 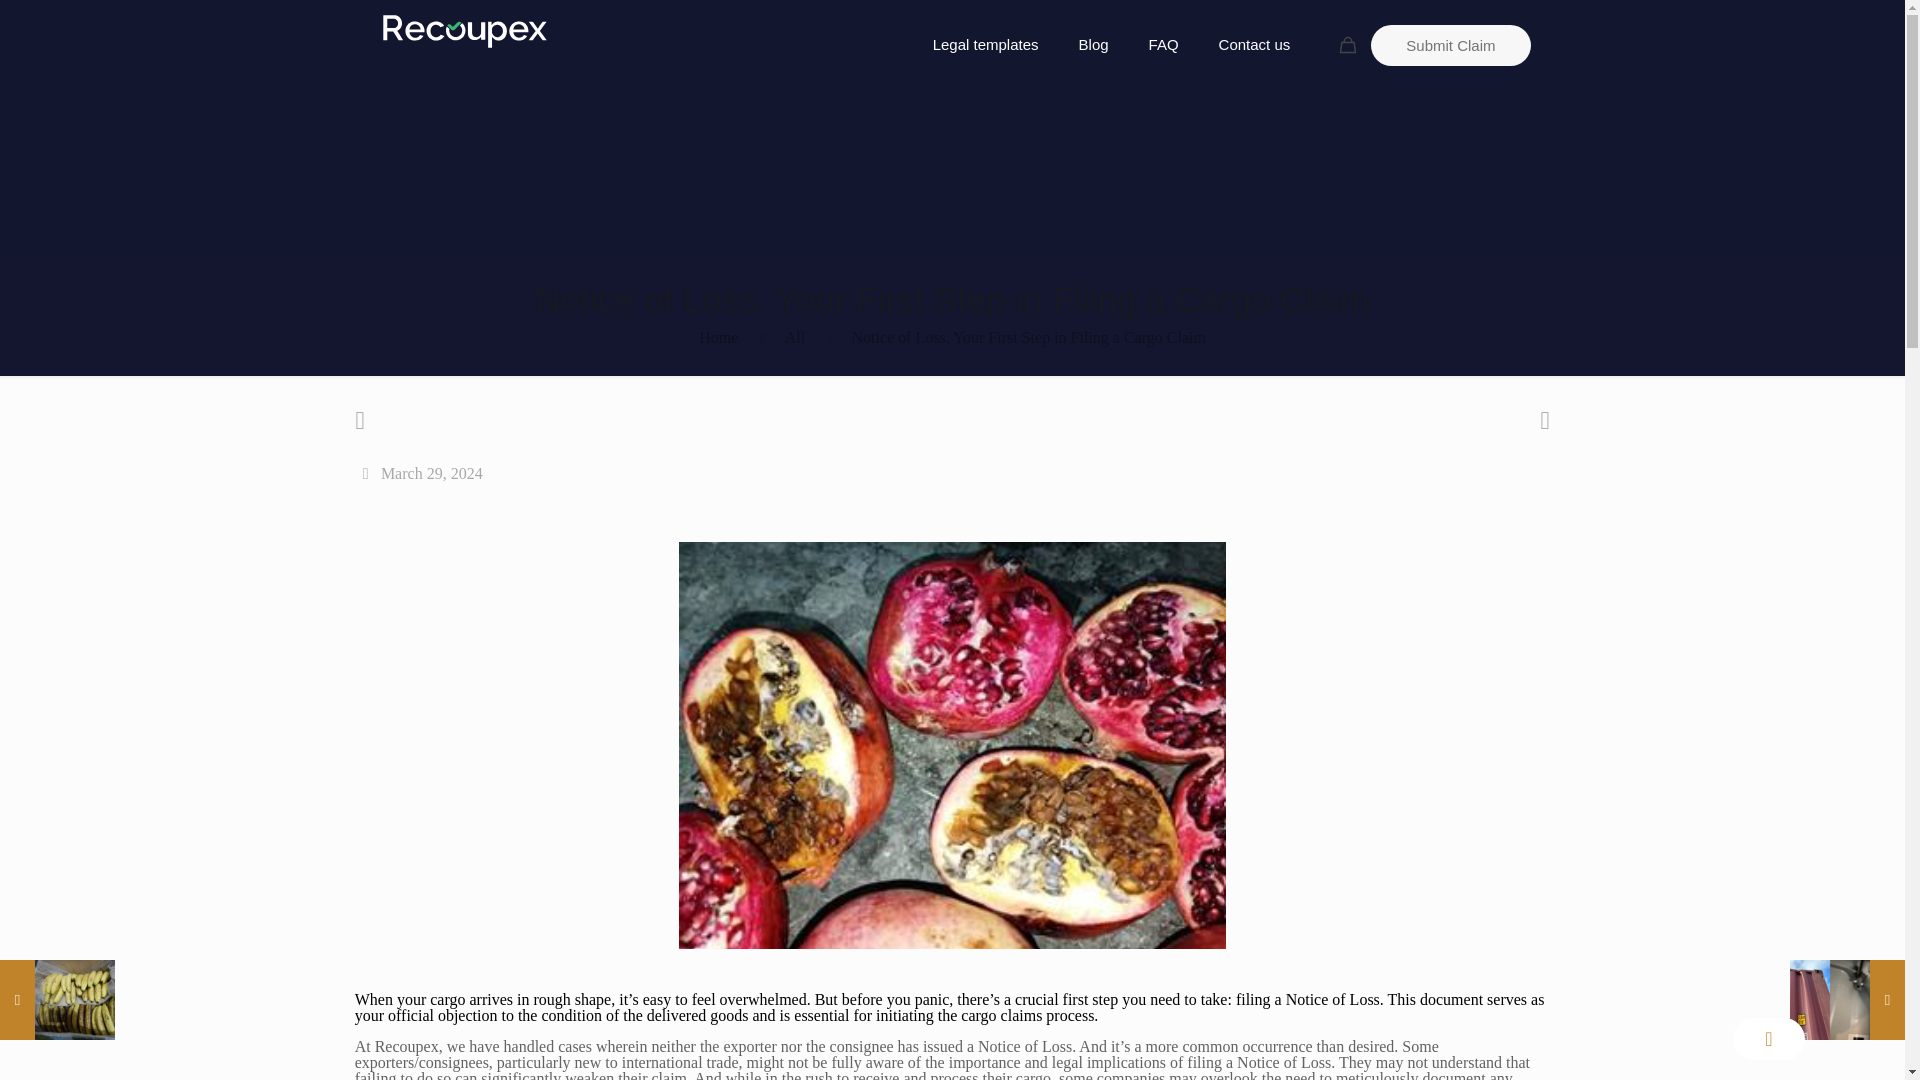 I want to click on Submit Claim, so click(x=1450, y=44).